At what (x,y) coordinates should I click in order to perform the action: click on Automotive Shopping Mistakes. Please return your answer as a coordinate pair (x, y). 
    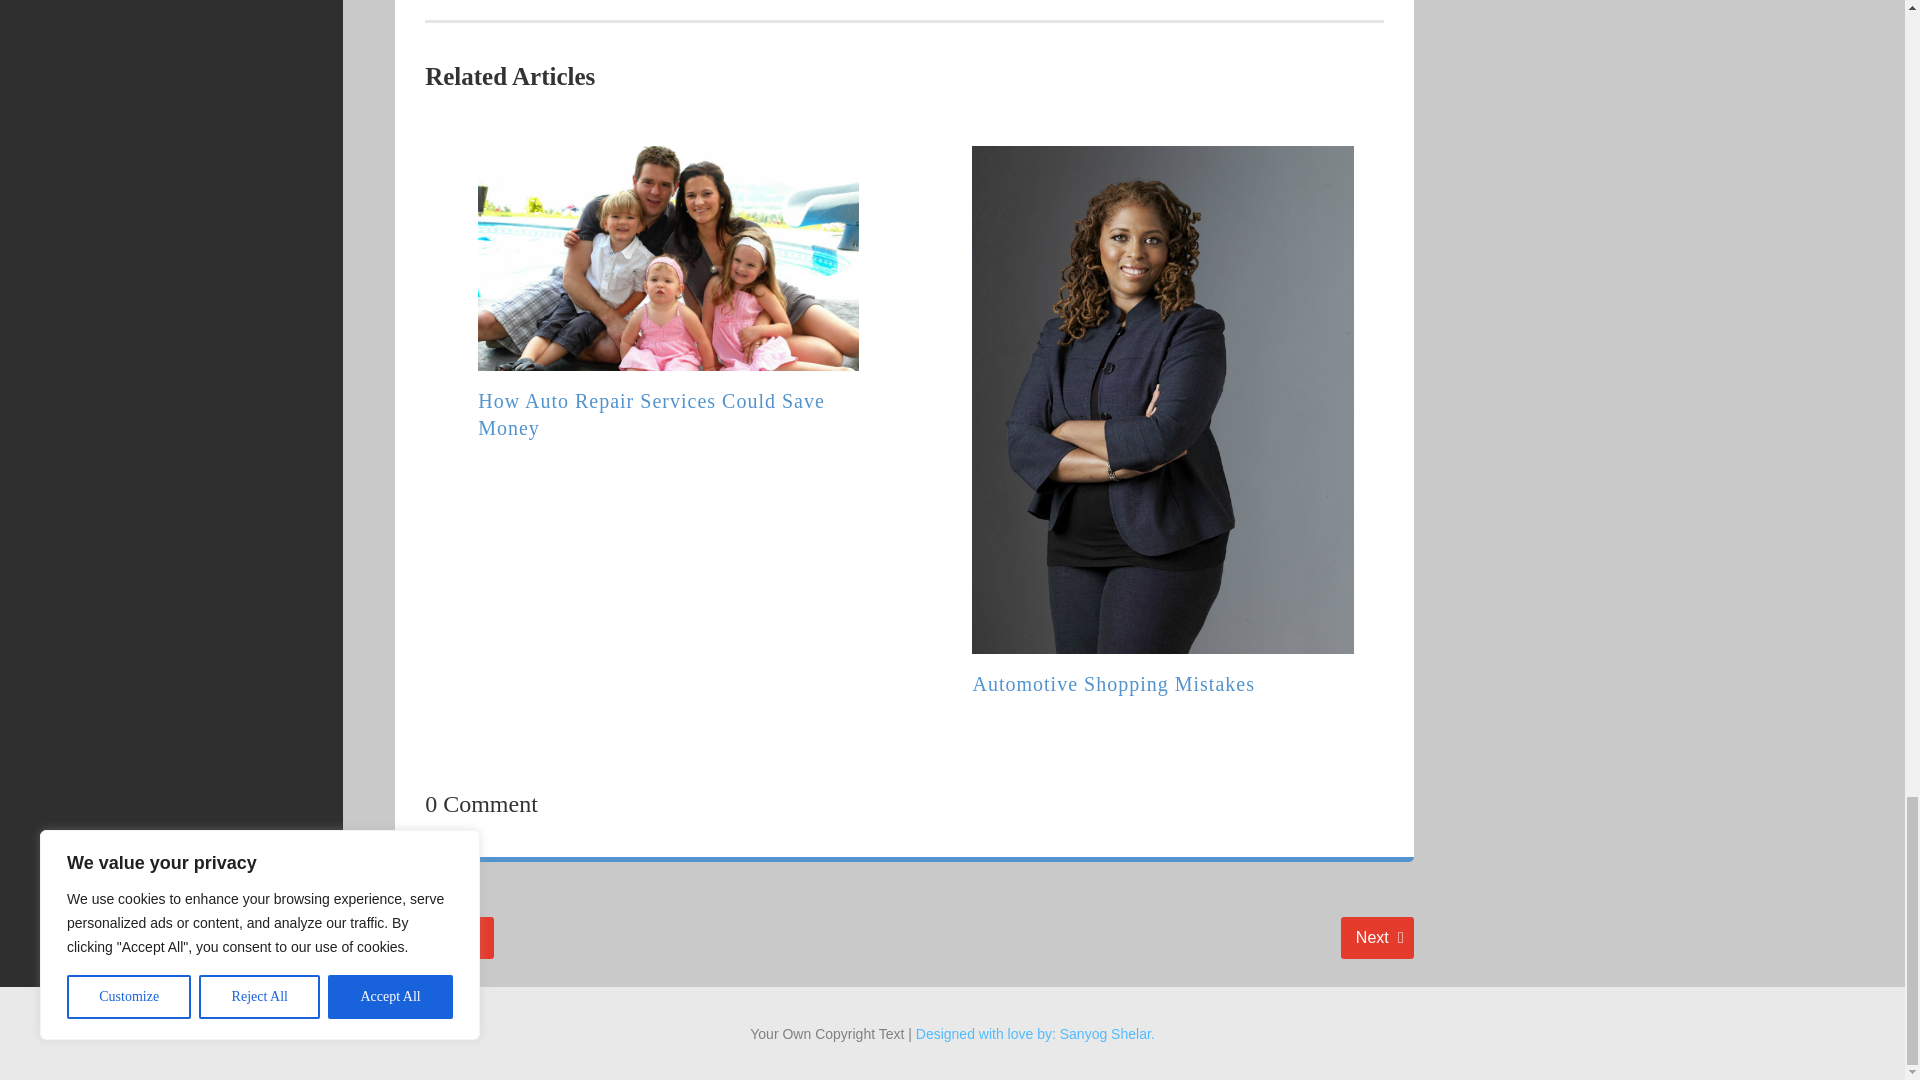
    Looking at the image, I should click on (1376, 938).